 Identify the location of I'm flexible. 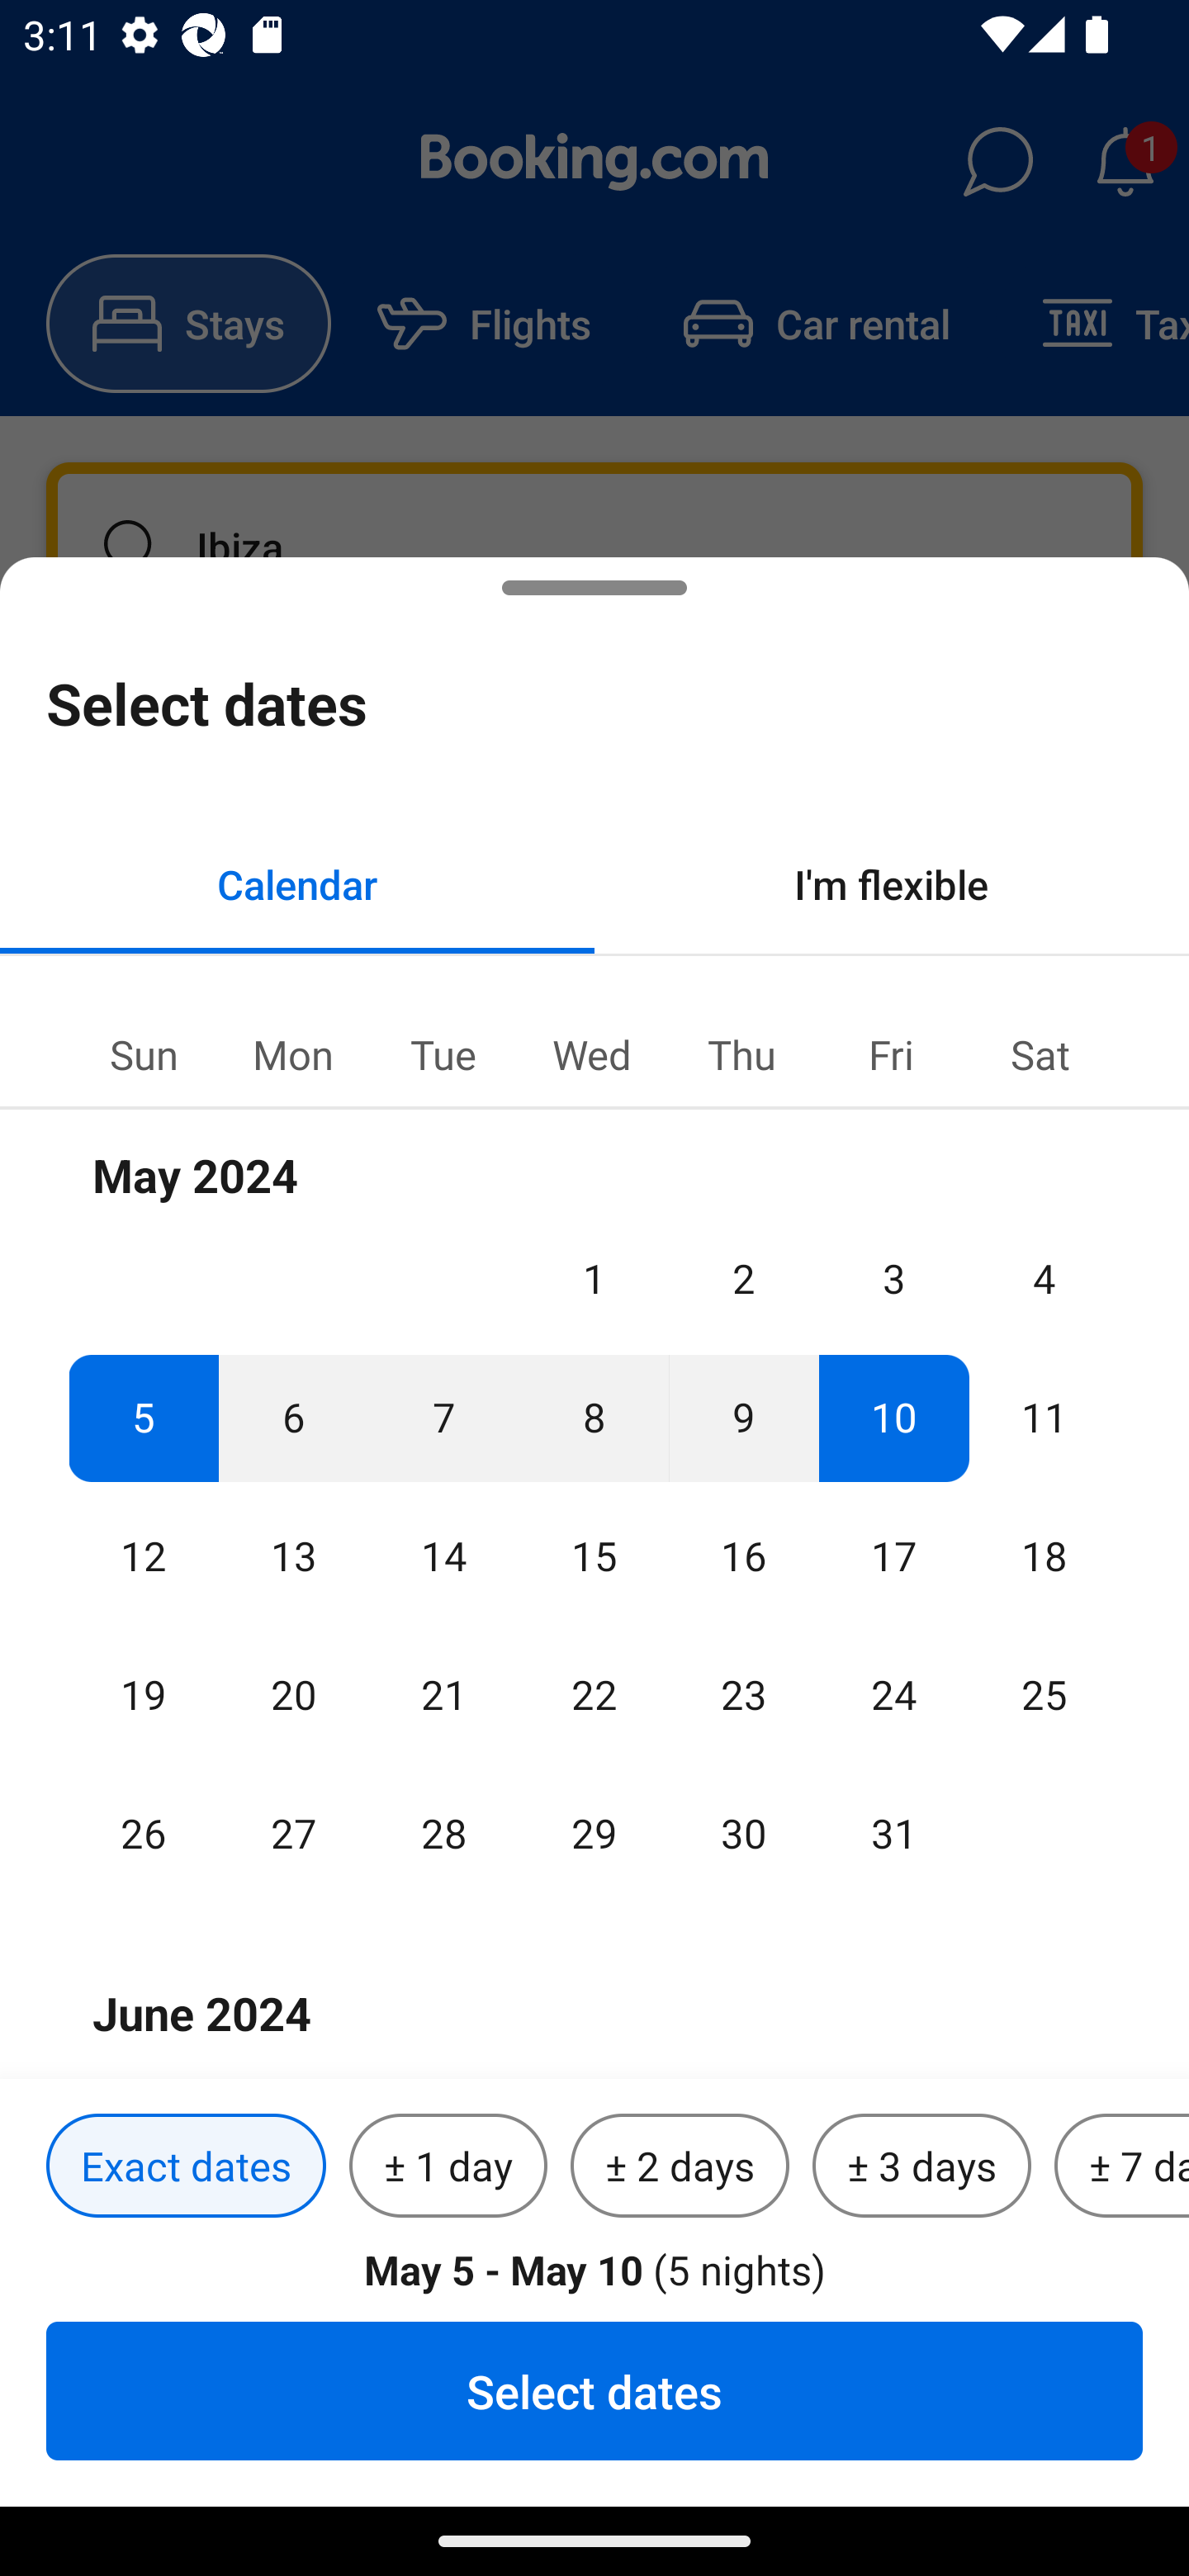
(892, 883).